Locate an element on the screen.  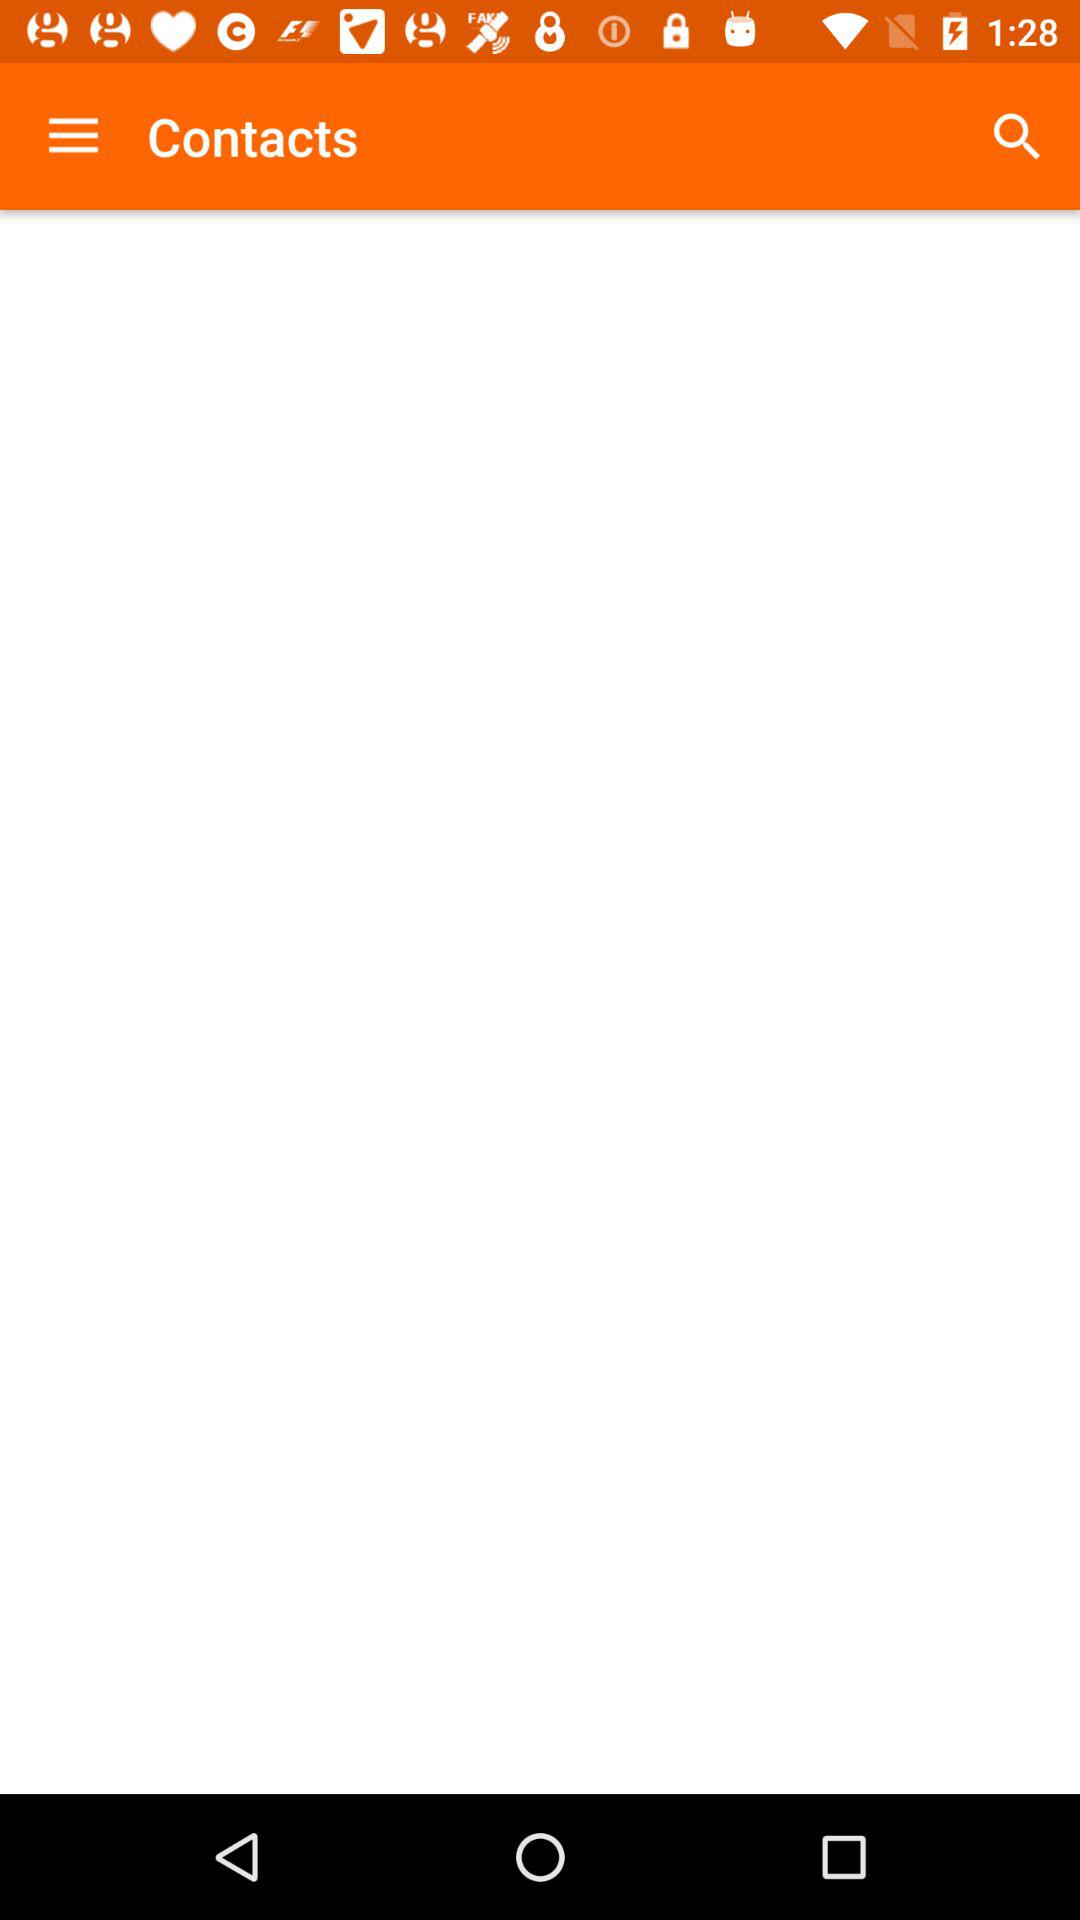
choose item at the center is located at coordinates (540, 1002).